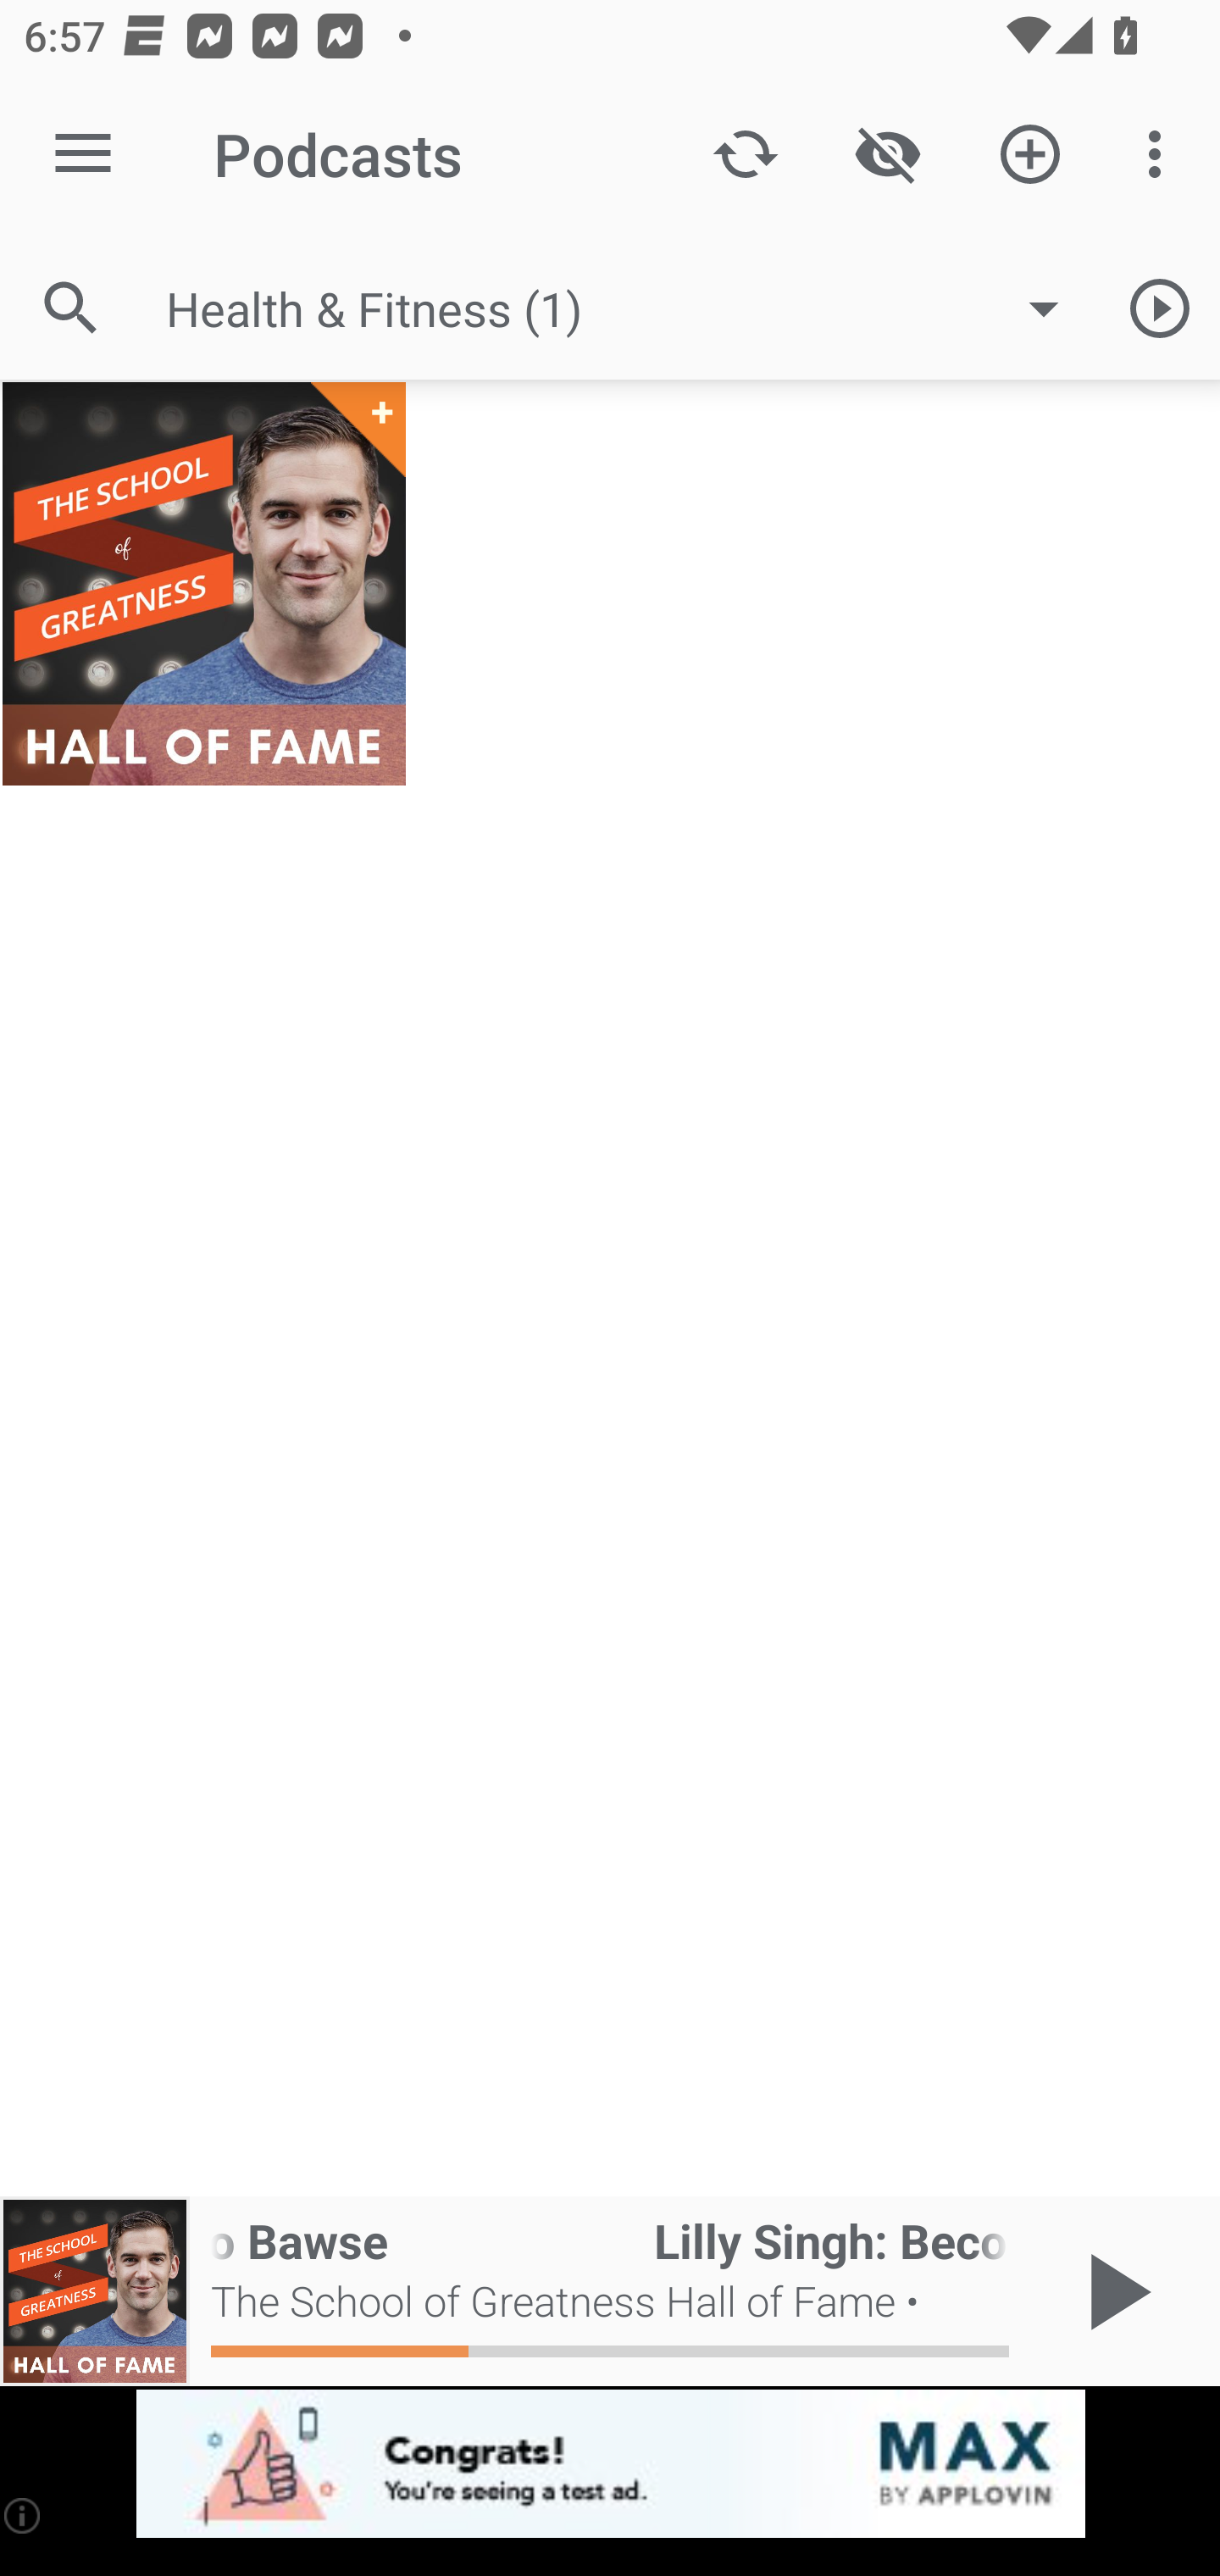  I want to click on Search, so click(71, 307).